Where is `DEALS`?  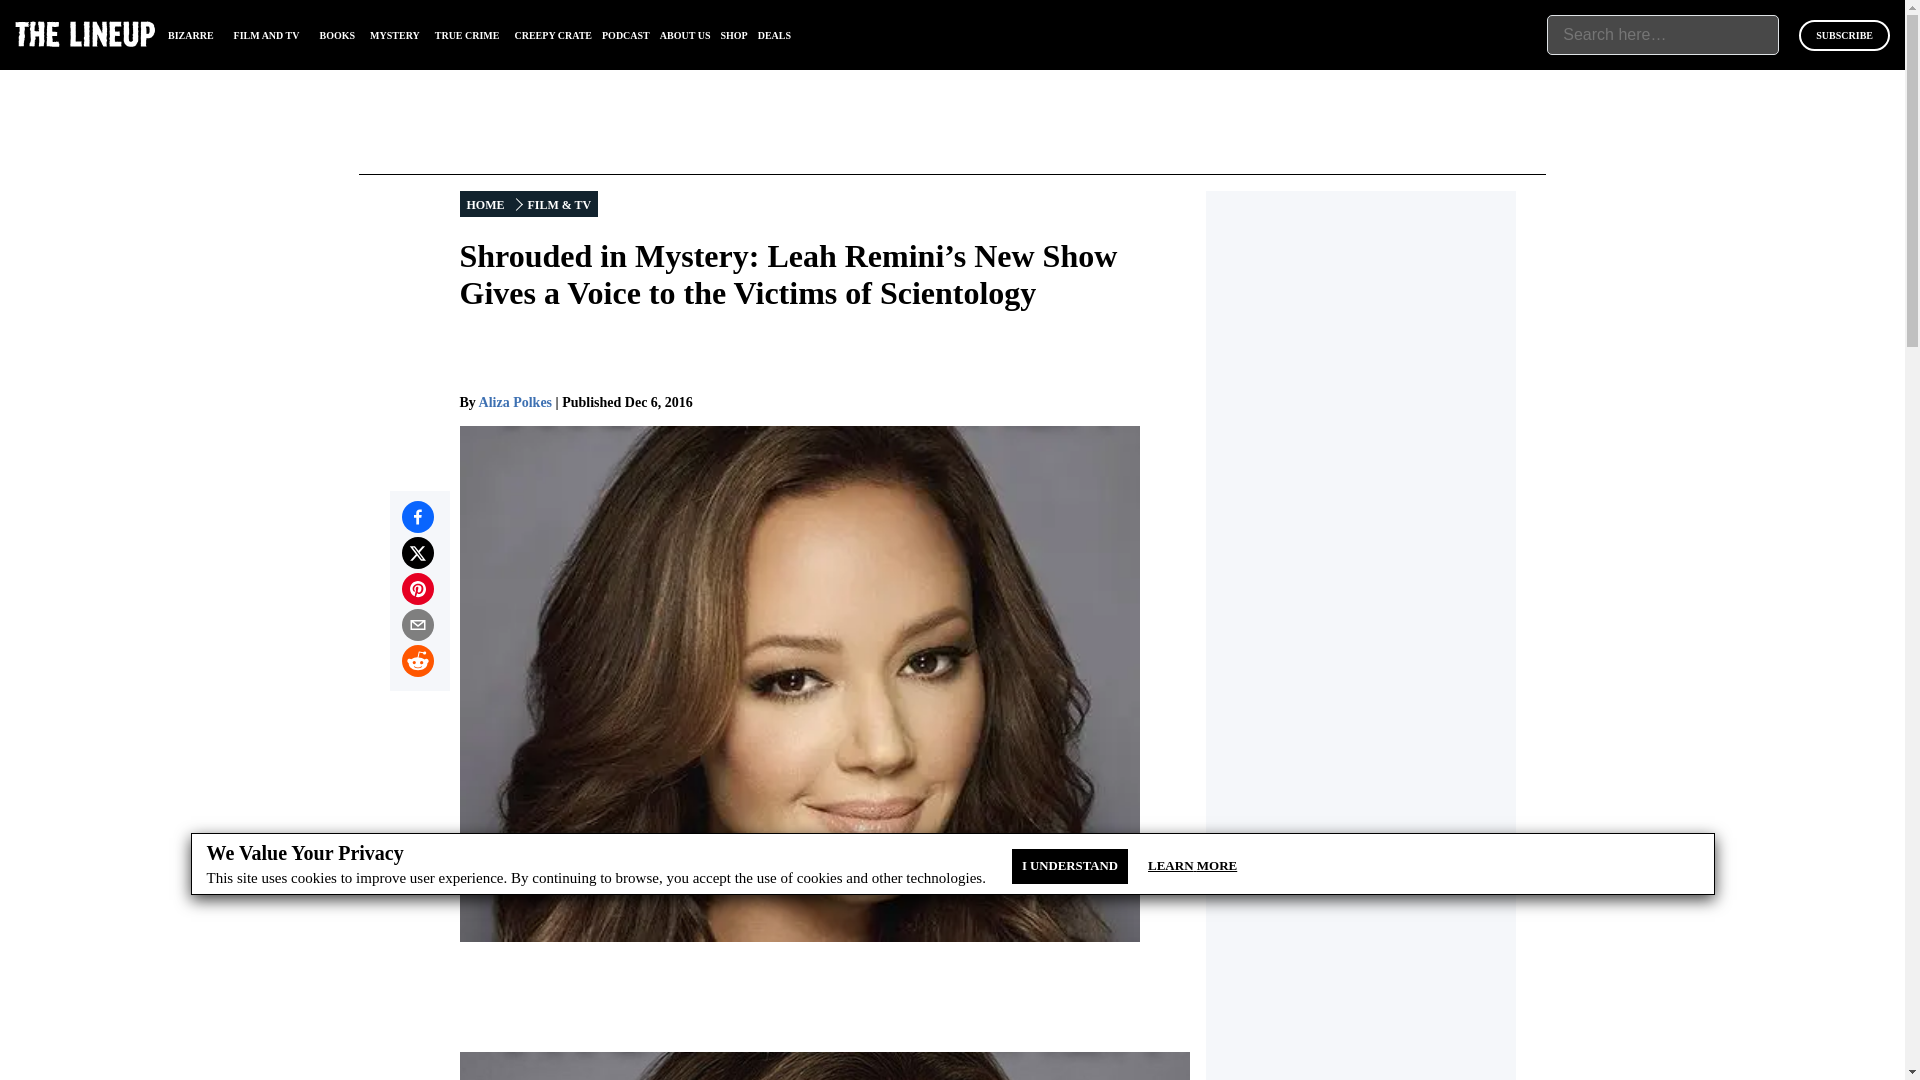
DEALS is located at coordinates (774, 36).